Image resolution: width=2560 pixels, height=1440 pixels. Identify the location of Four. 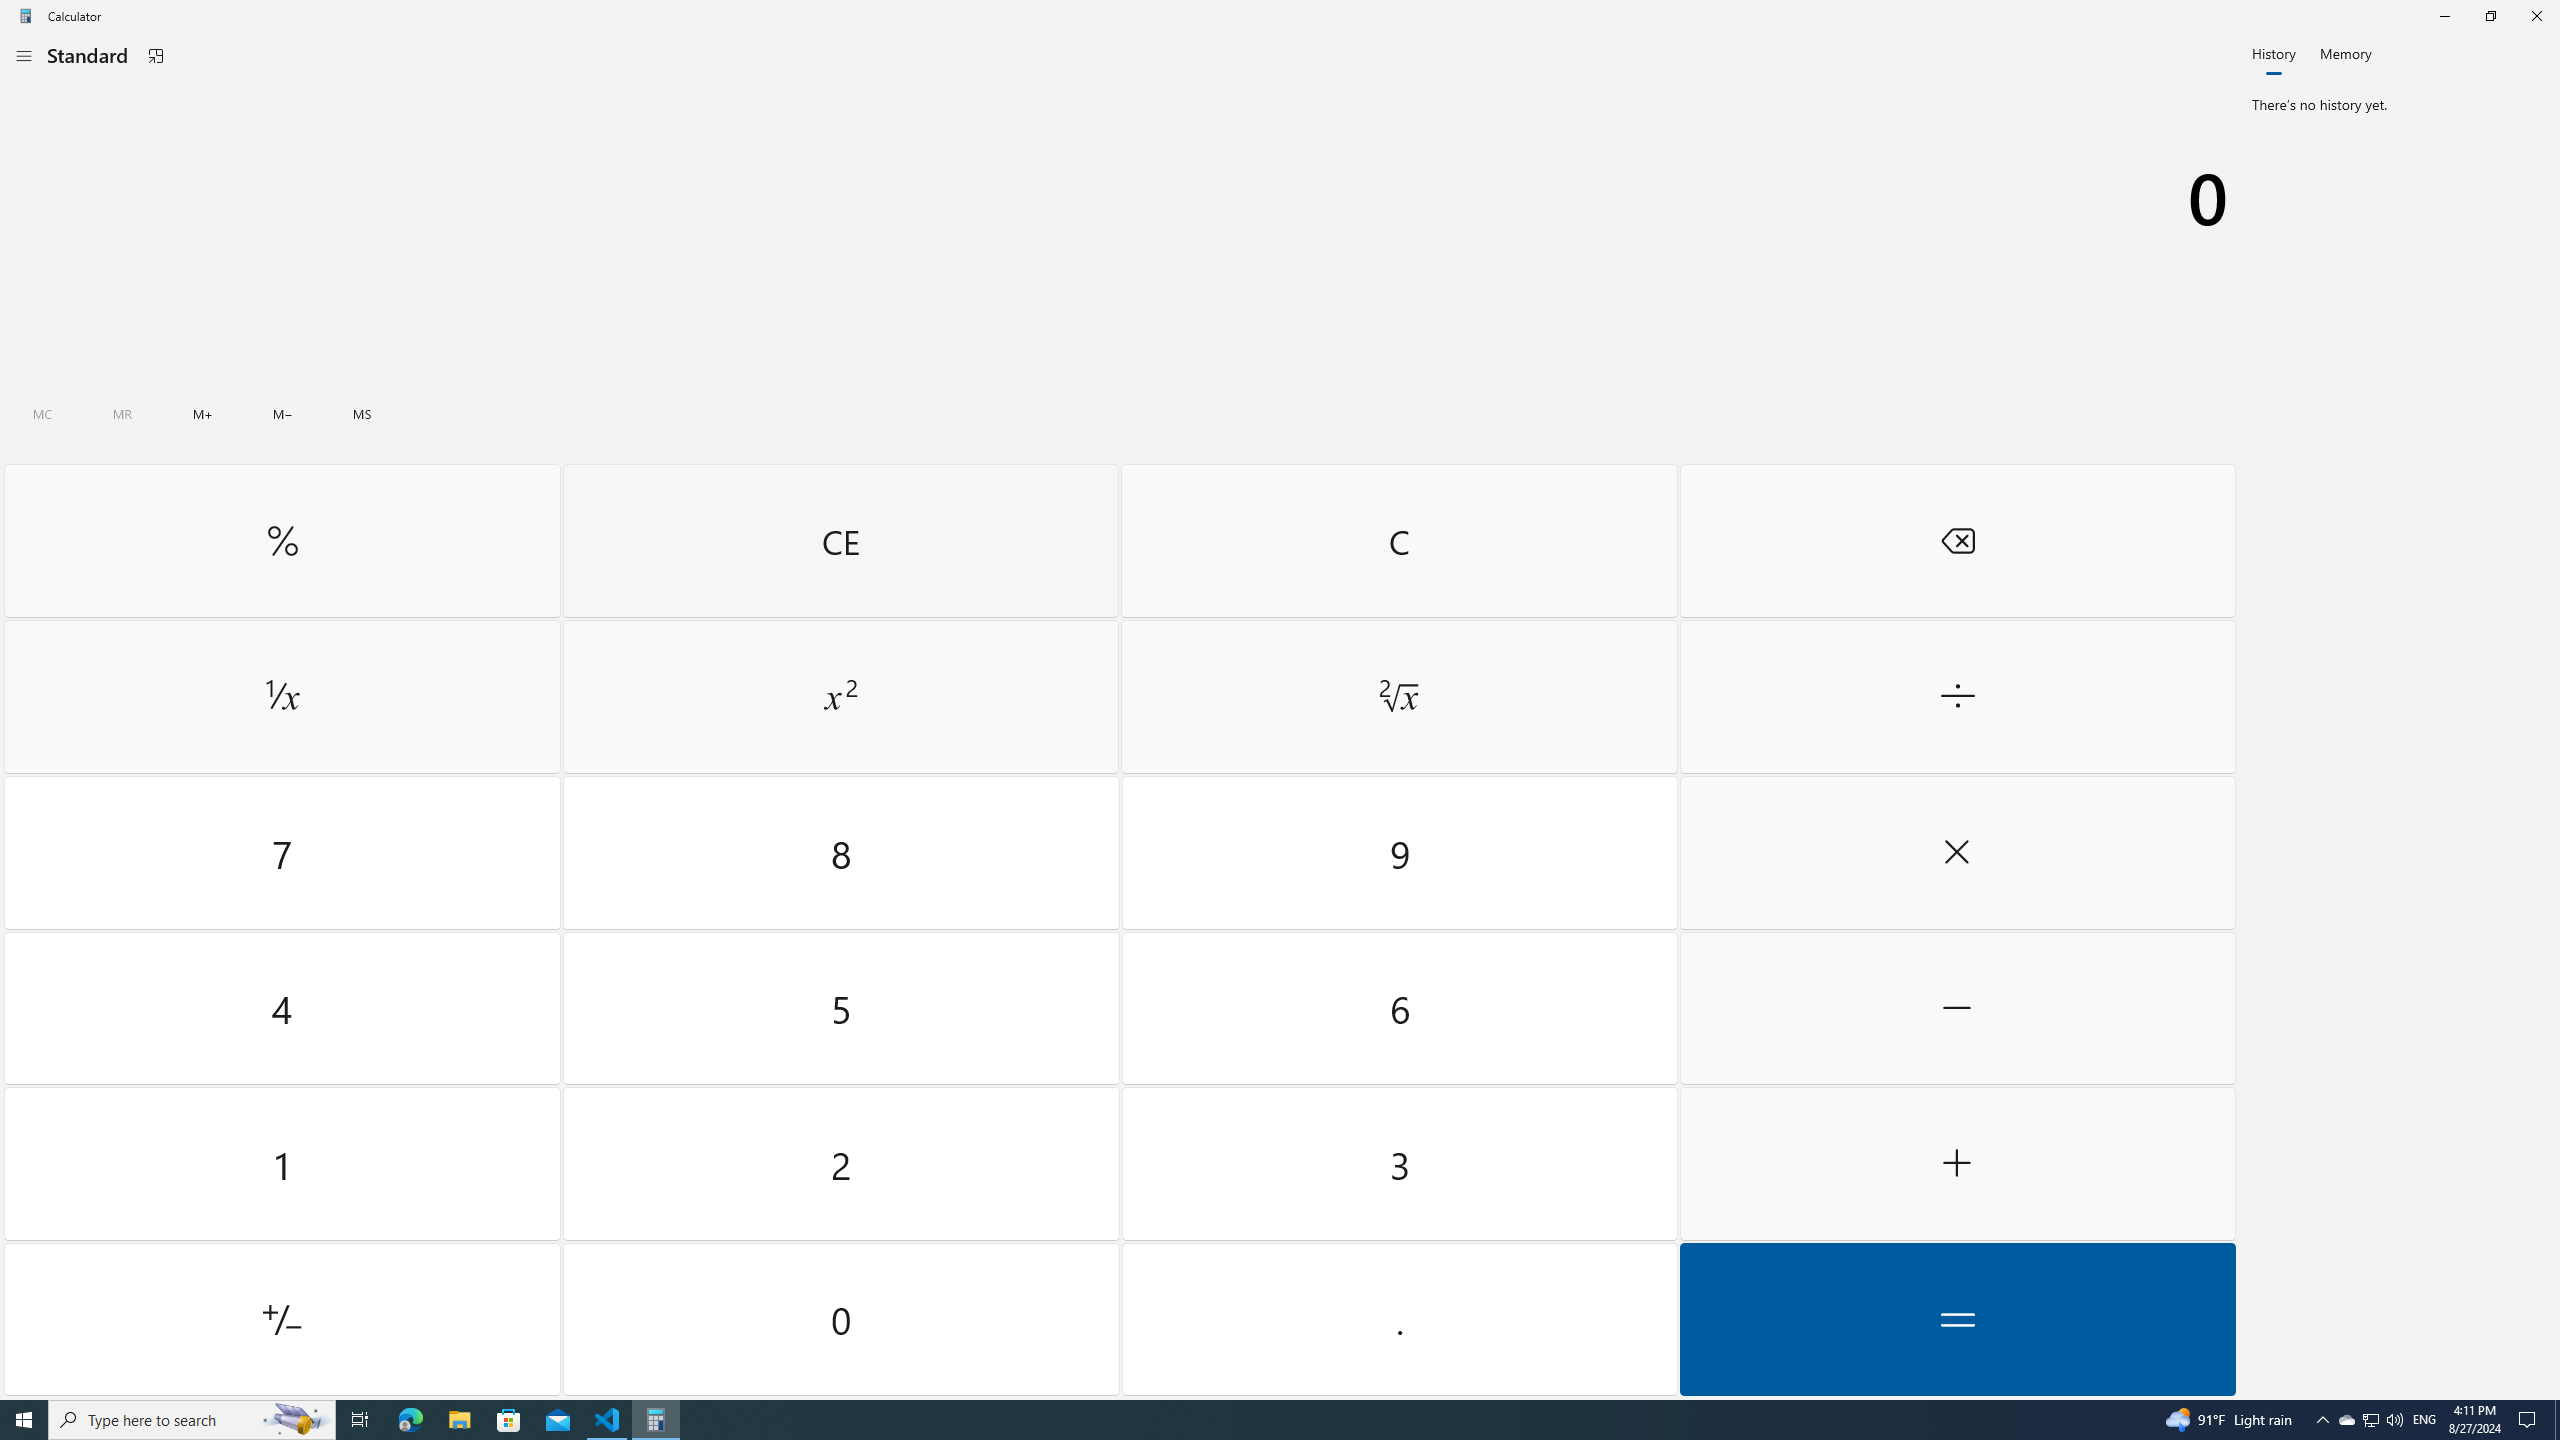
(282, 1008).